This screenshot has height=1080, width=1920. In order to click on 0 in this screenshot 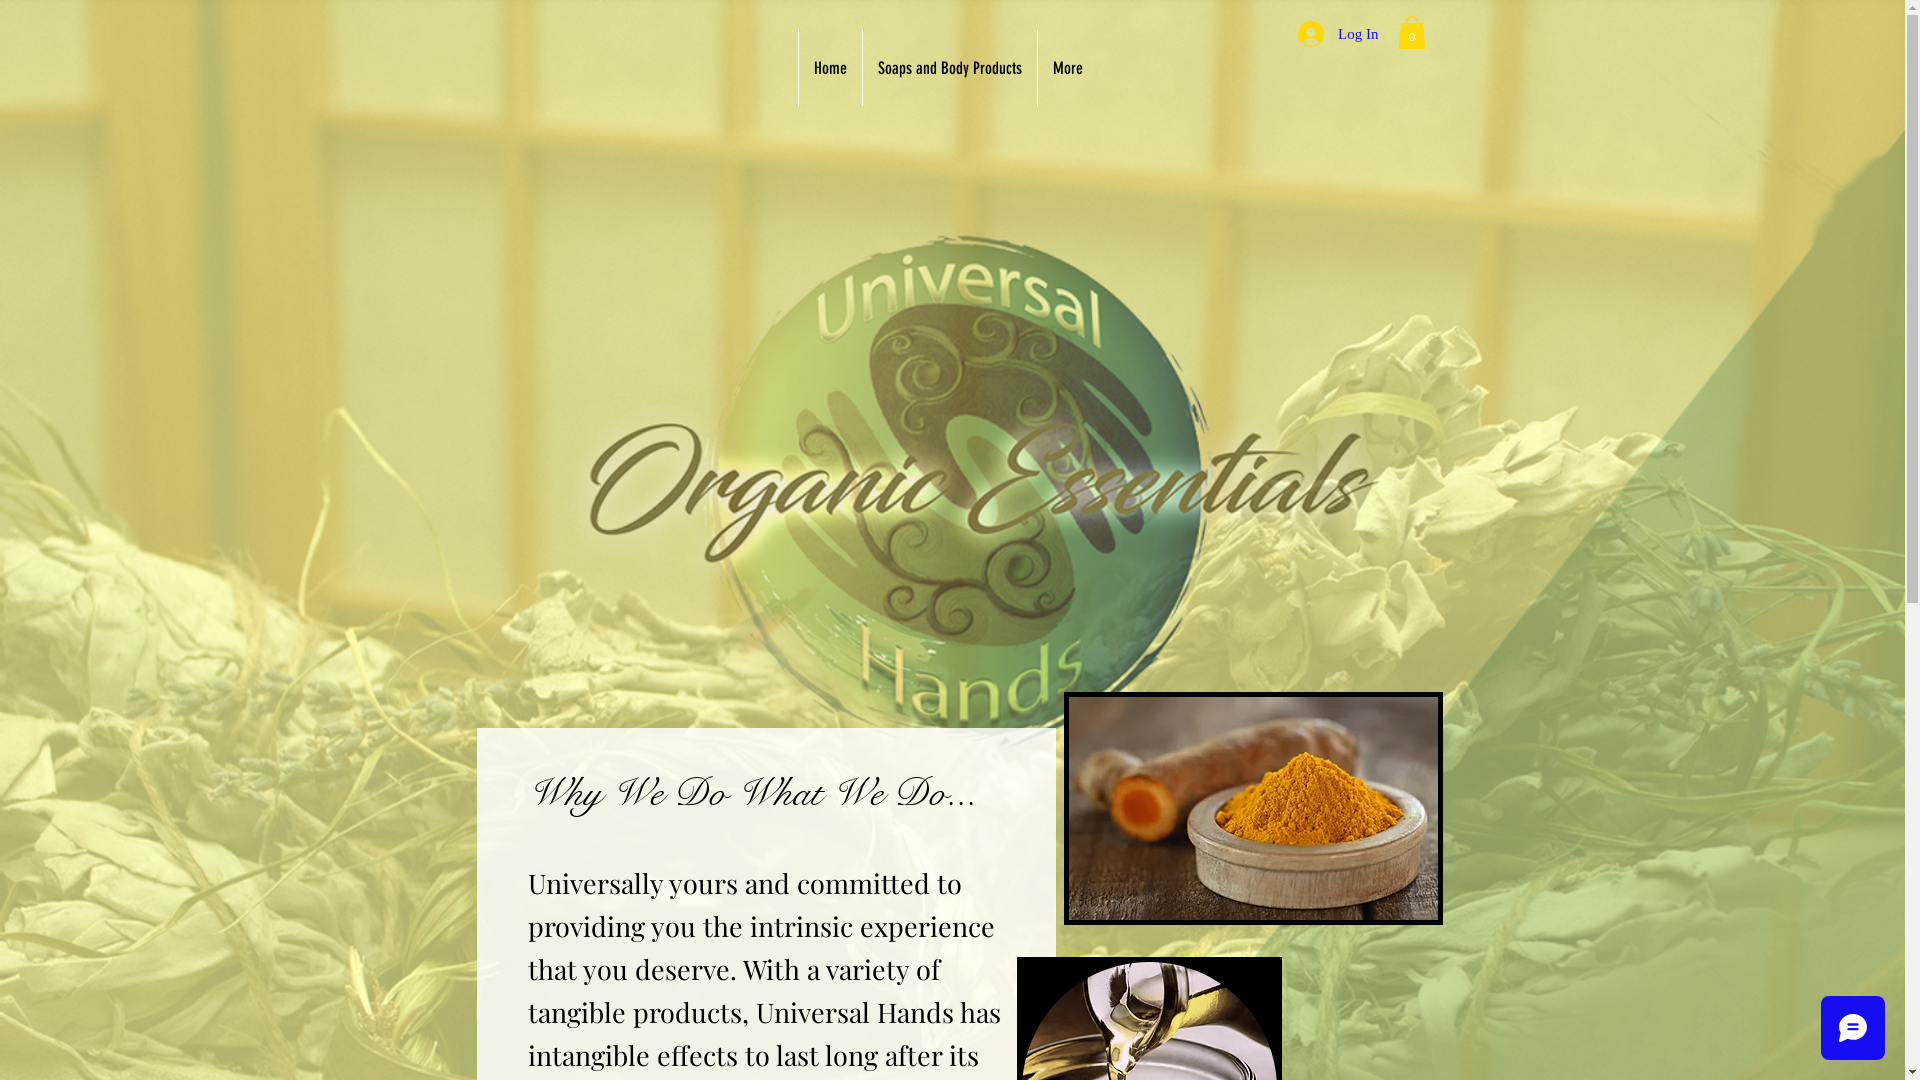, I will do `click(1412, 32)`.